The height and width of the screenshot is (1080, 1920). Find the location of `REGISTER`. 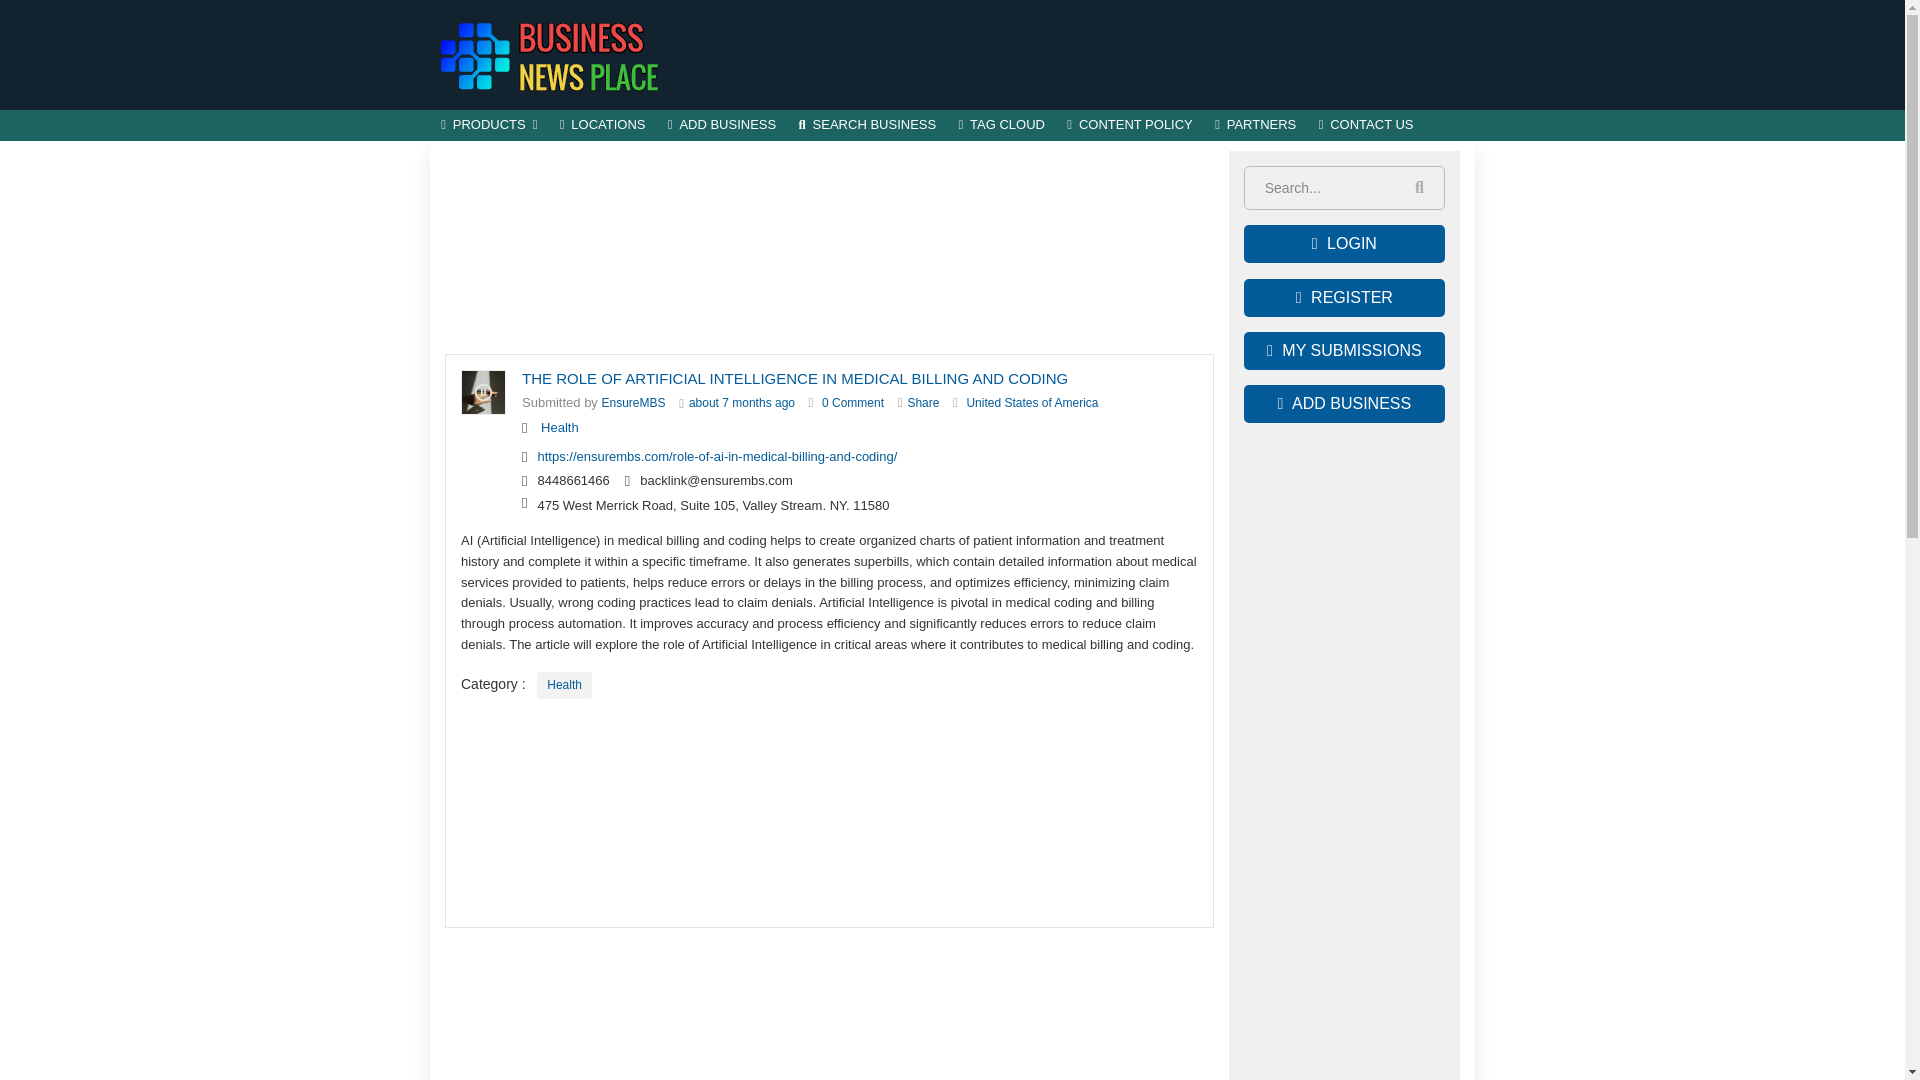

REGISTER is located at coordinates (1344, 298).